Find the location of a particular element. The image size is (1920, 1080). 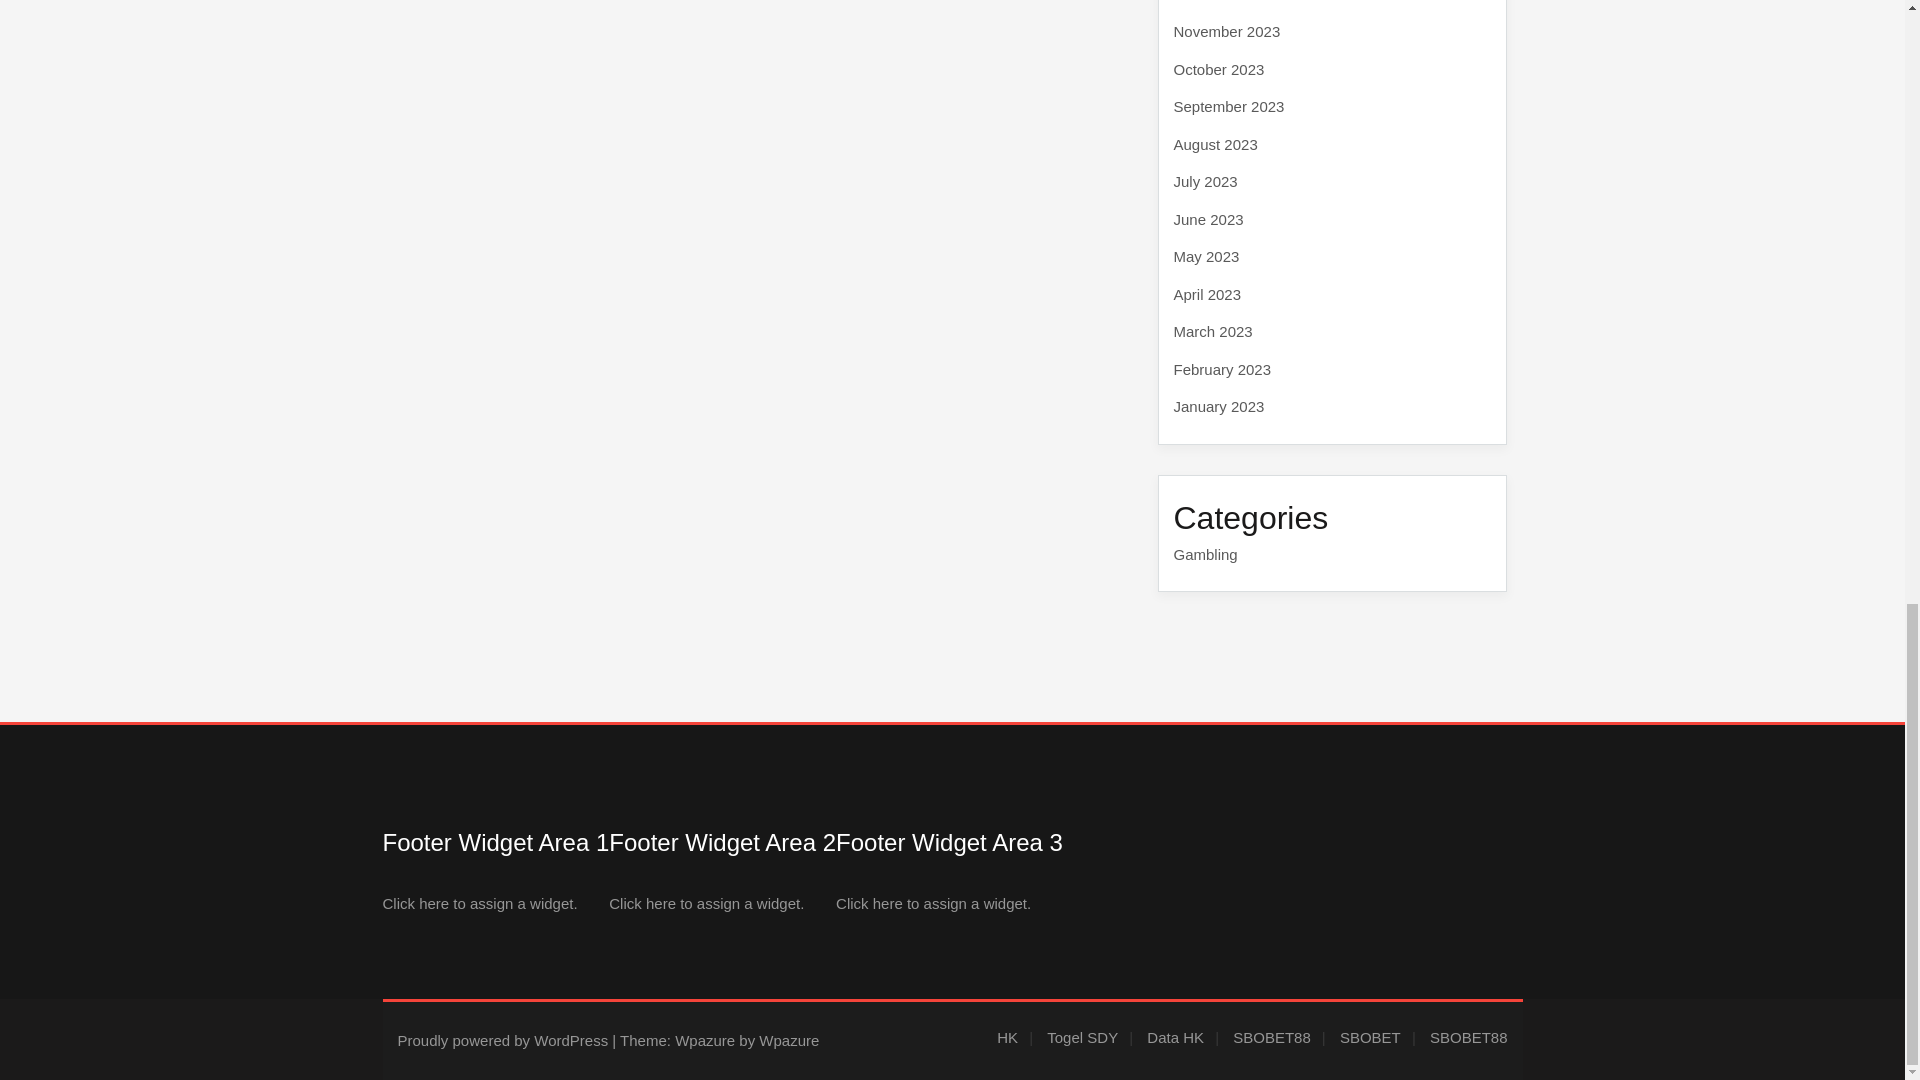

Click here to assign a widget. is located at coordinates (480, 903).